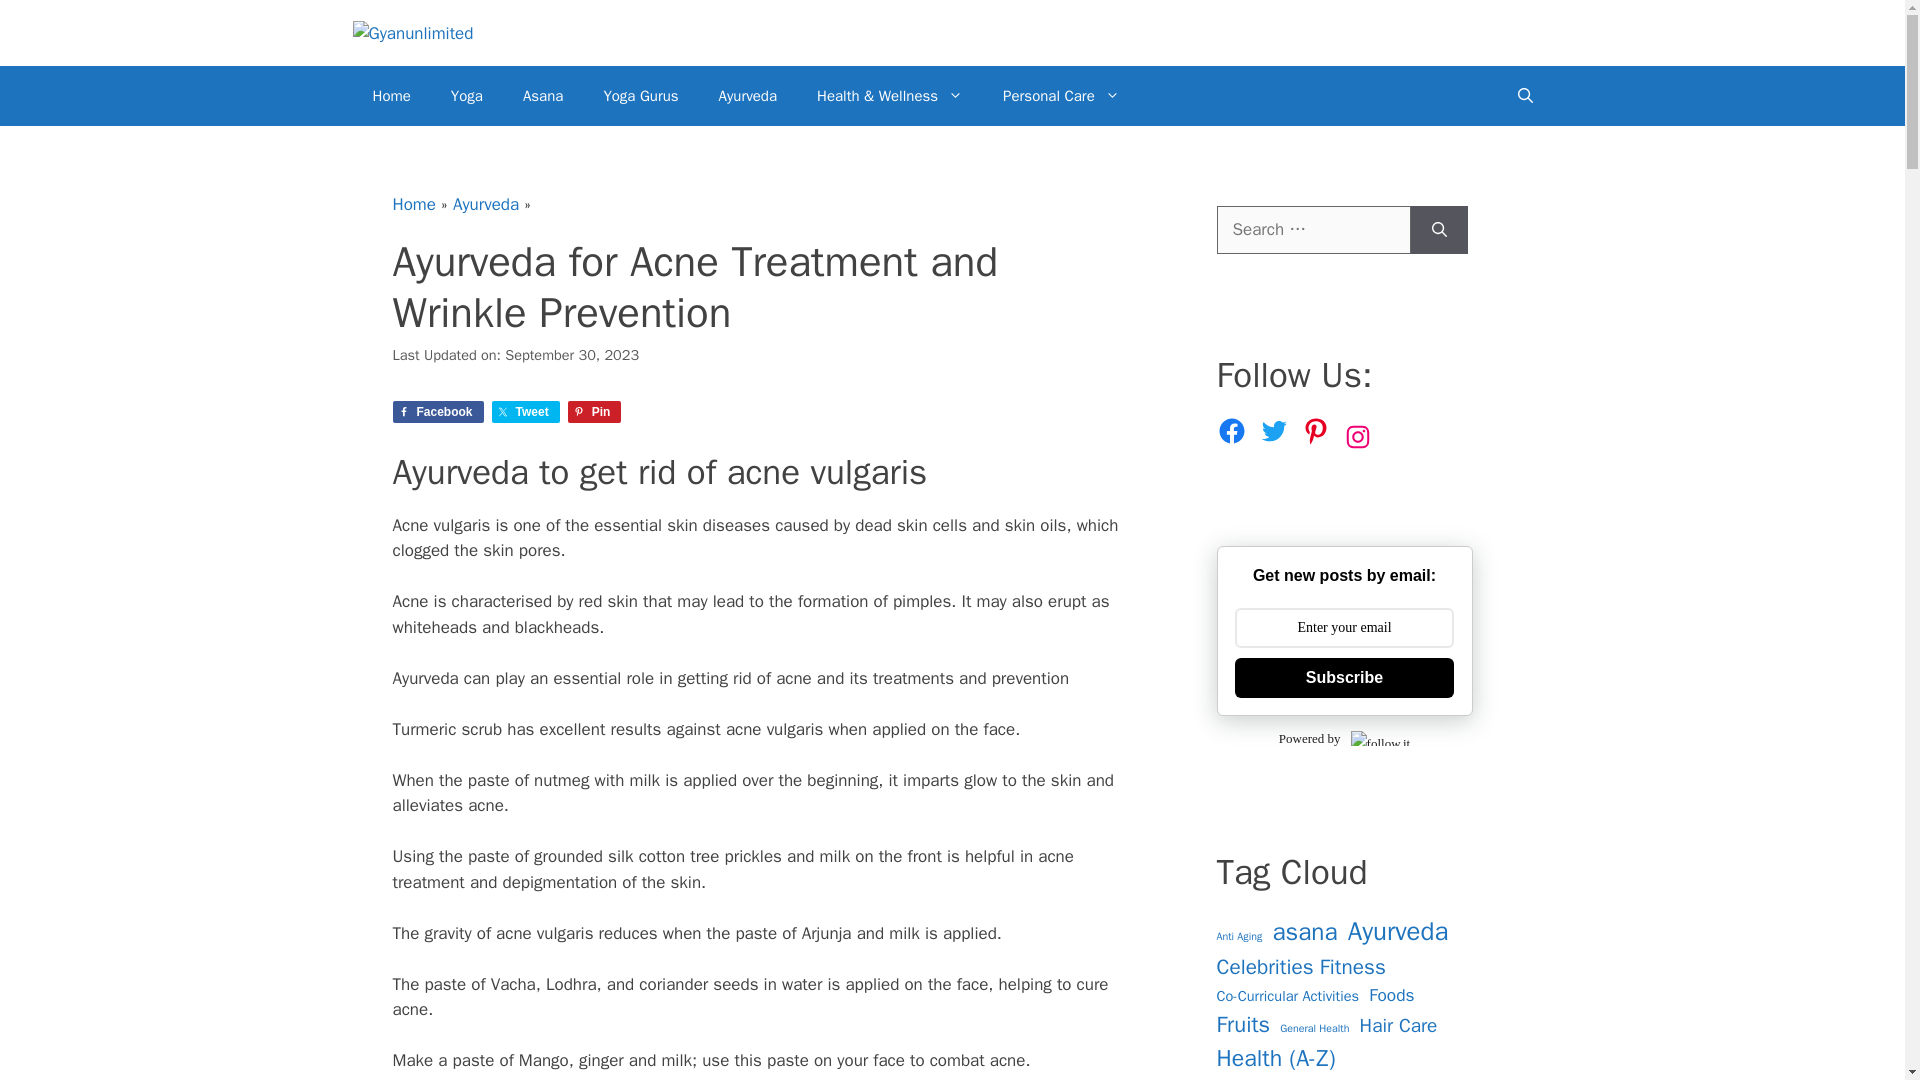 Image resolution: width=1920 pixels, height=1080 pixels. I want to click on Home, so click(390, 96).